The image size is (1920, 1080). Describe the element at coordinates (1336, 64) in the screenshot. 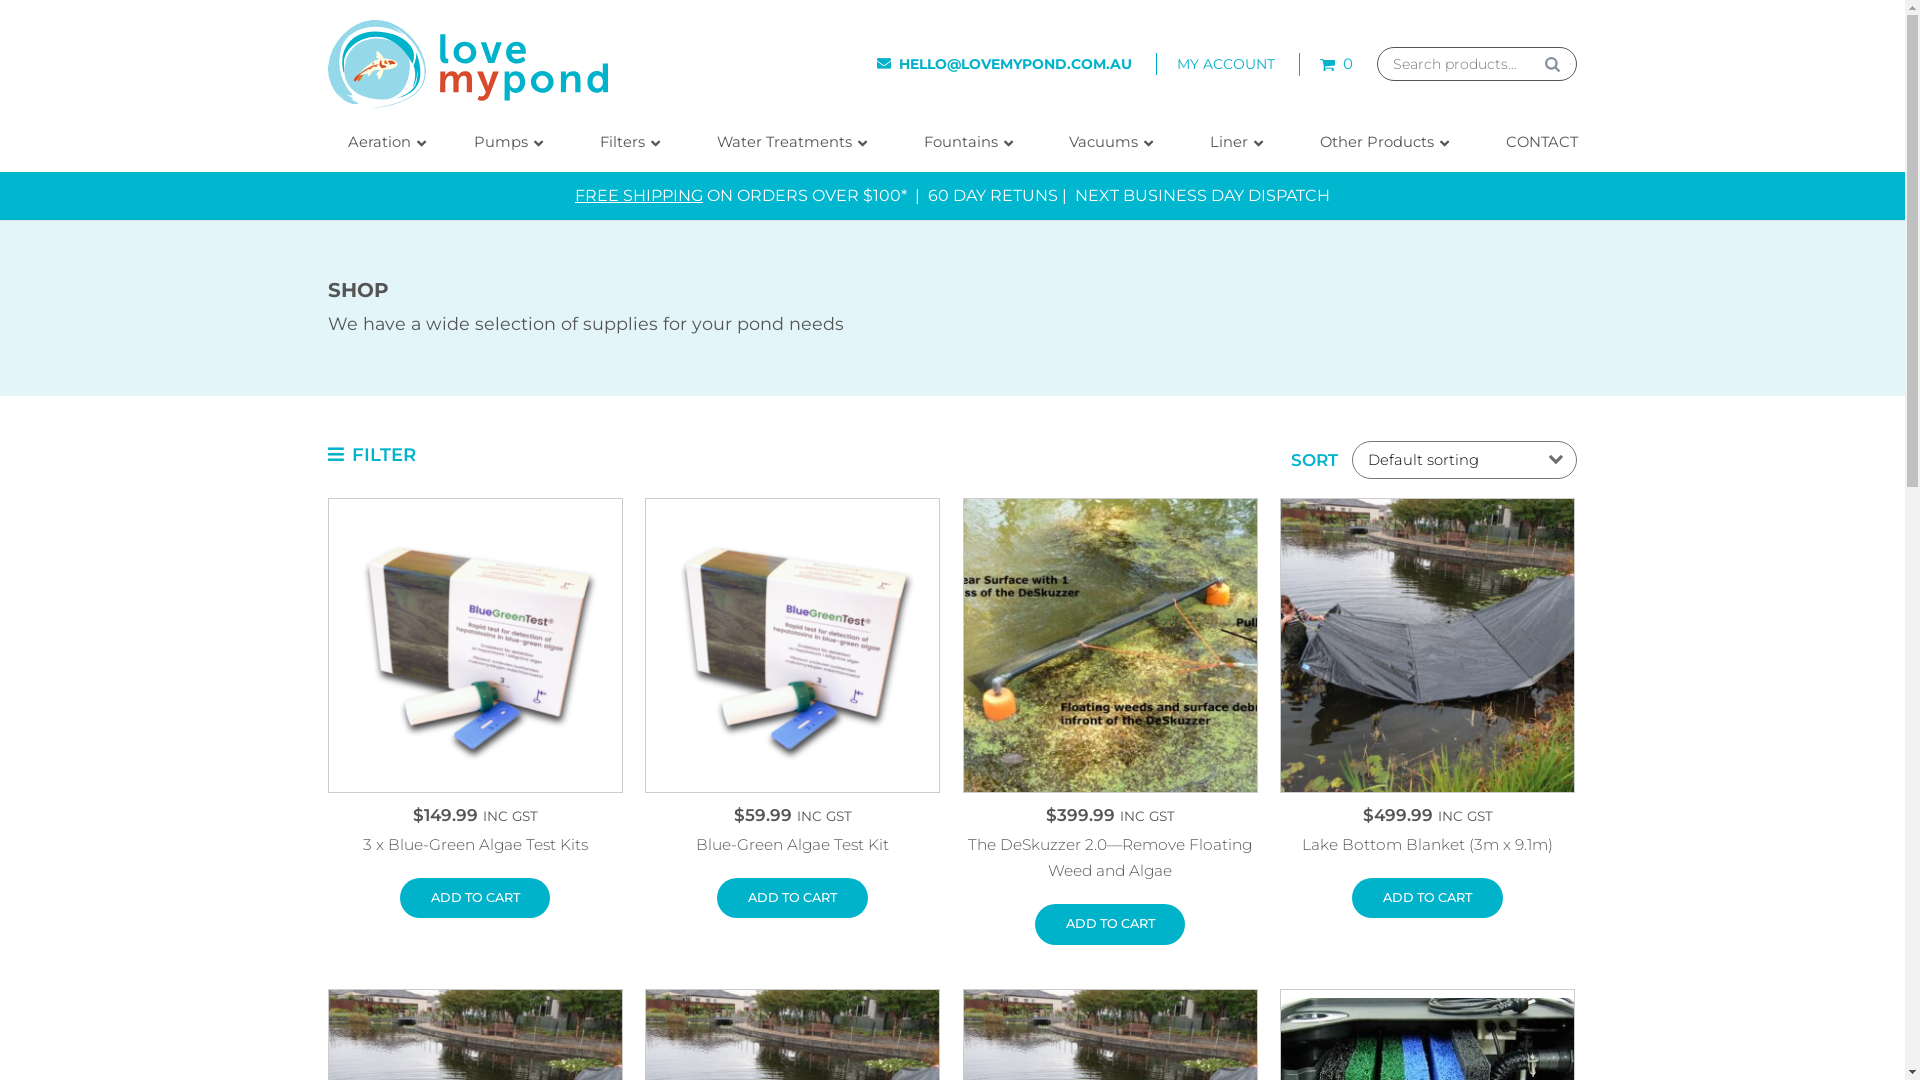

I see `0` at that location.